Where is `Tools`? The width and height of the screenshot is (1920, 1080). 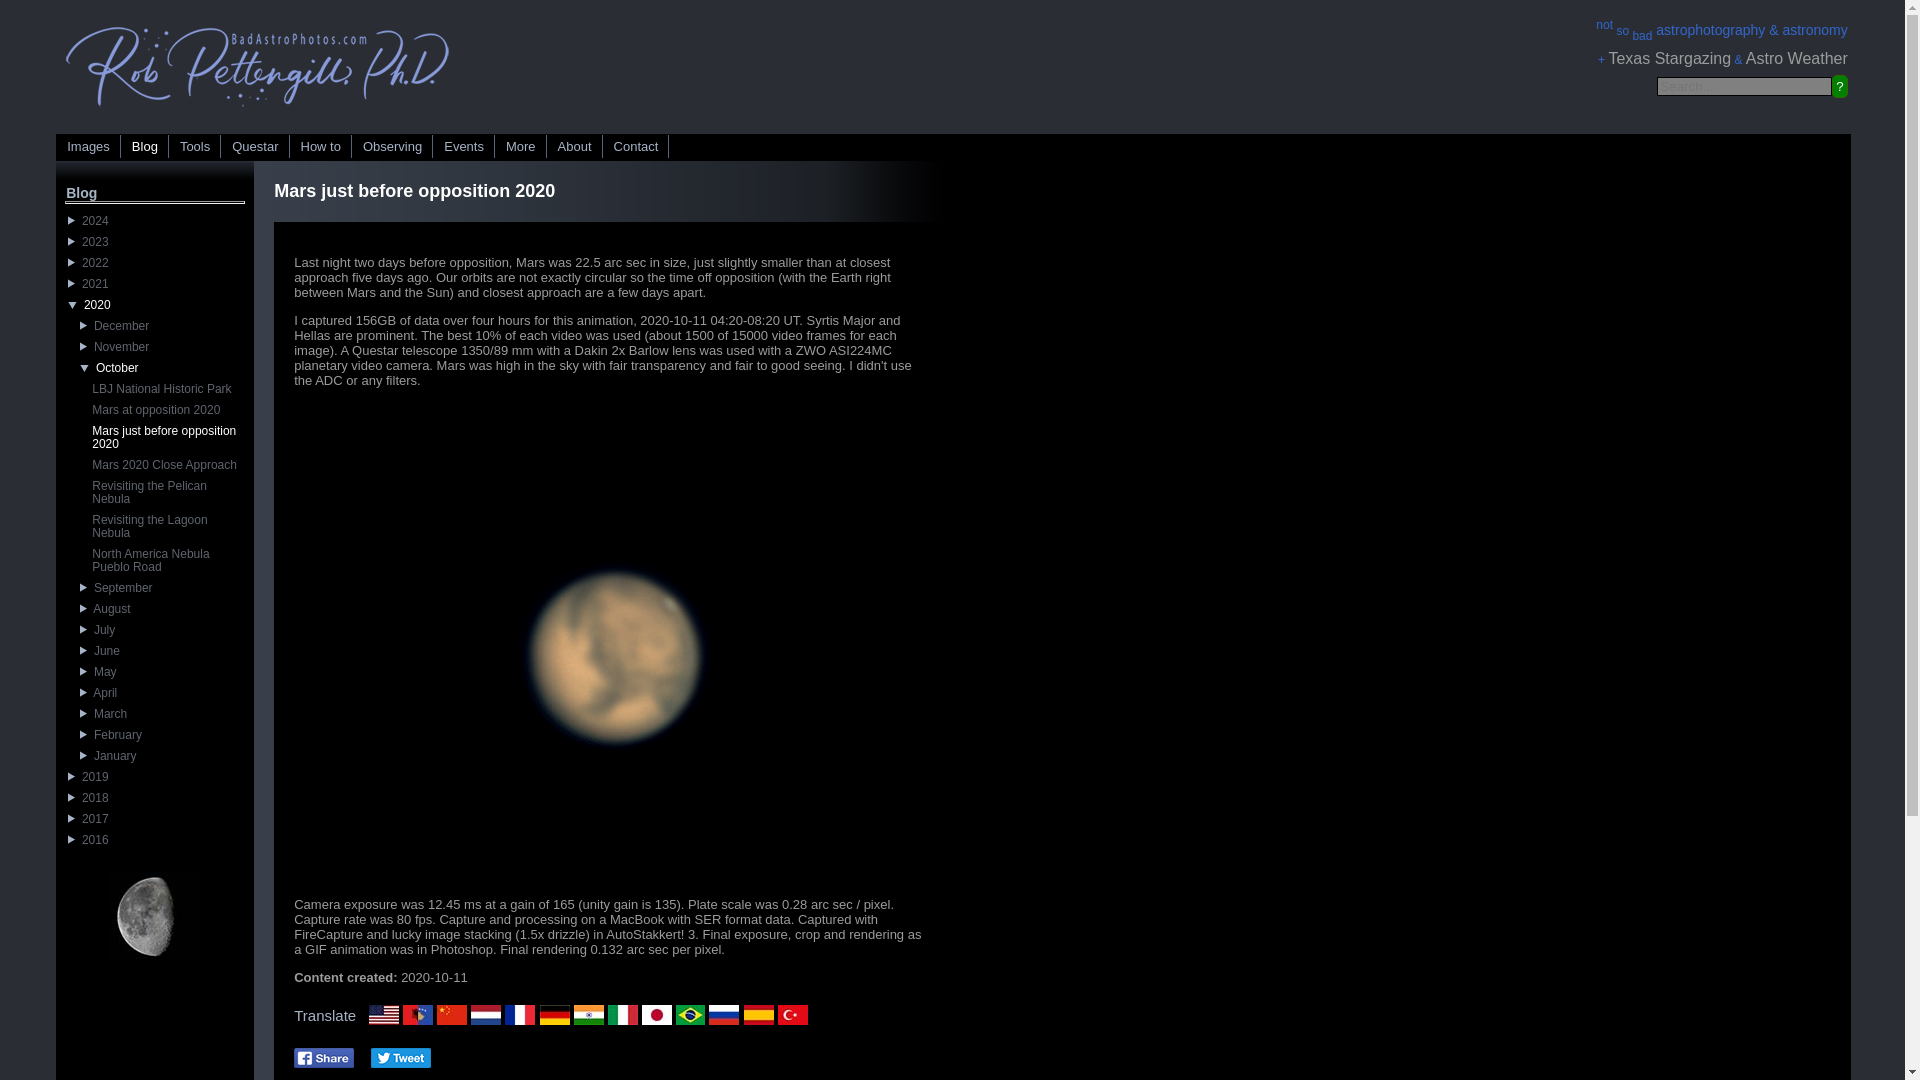 Tools is located at coordinates (195, 146).